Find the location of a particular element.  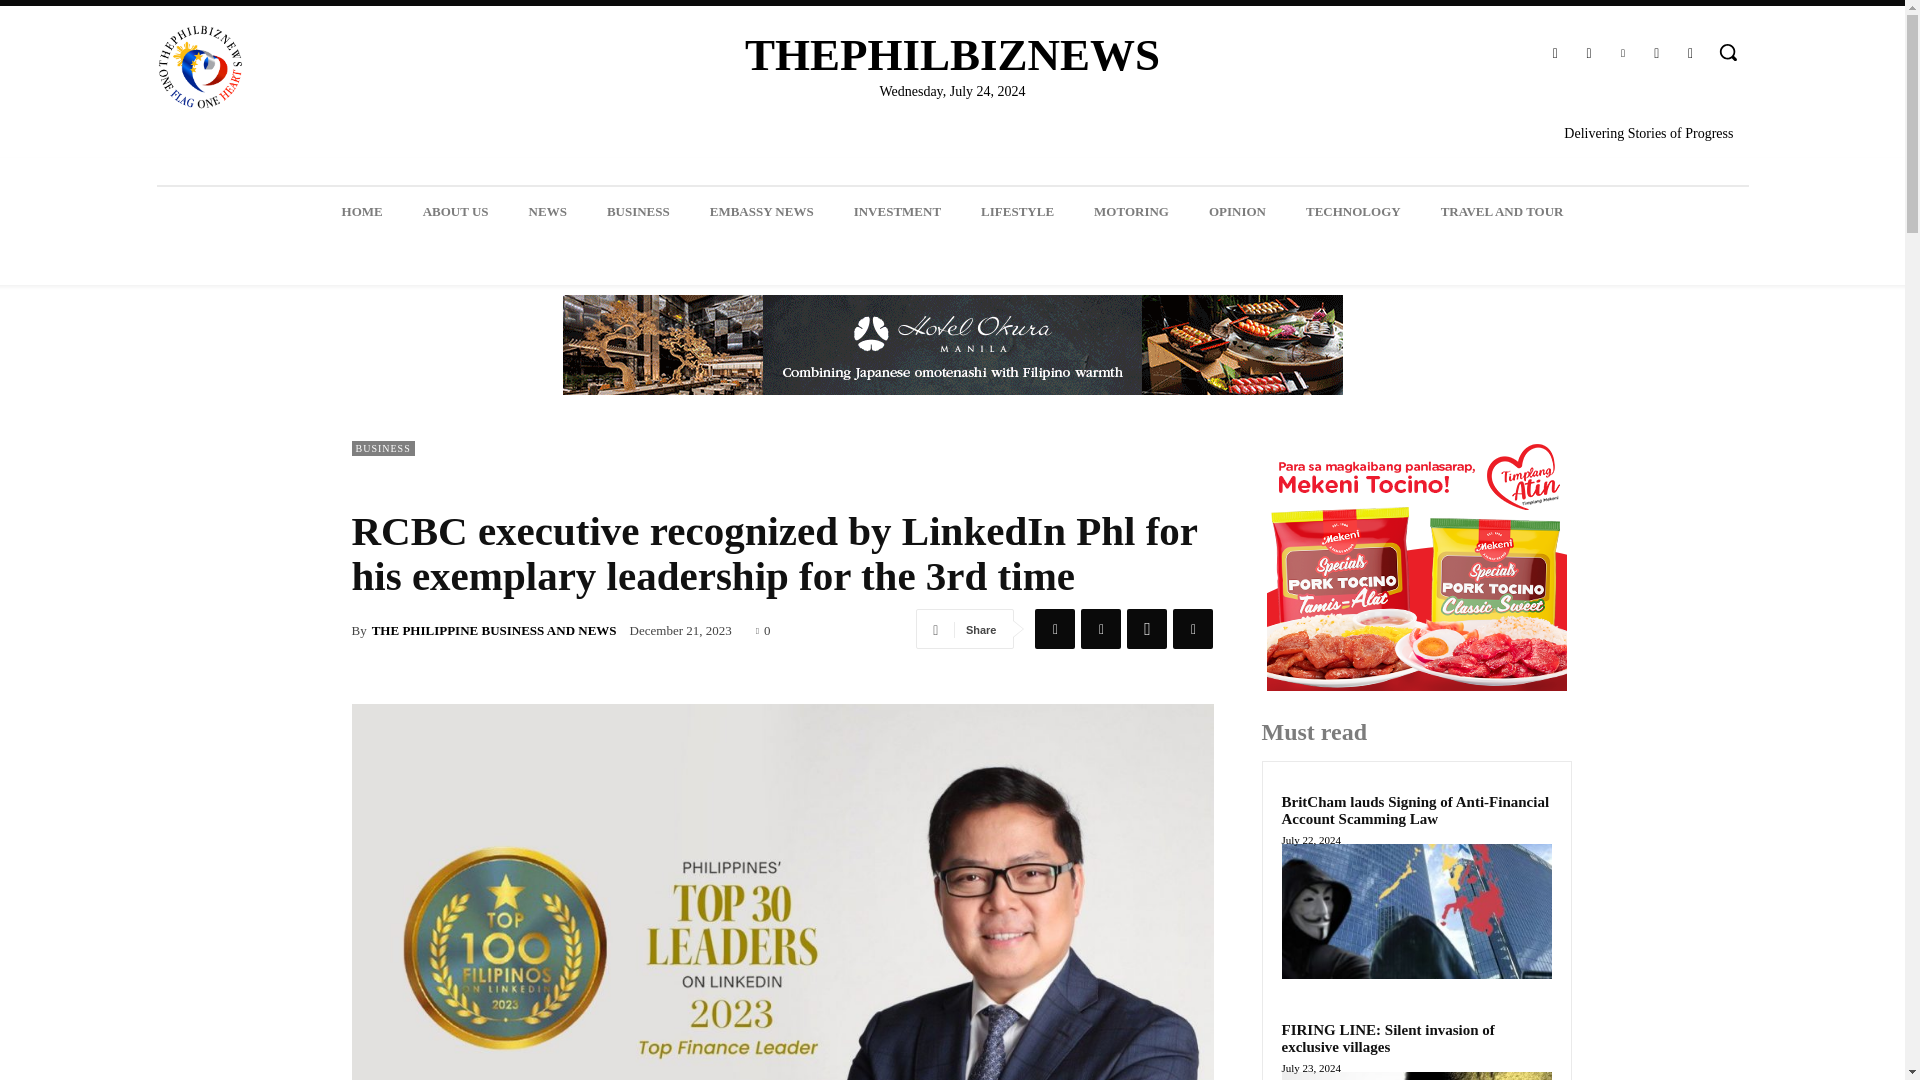

Linkedin is located at coordinates (1622, 54).